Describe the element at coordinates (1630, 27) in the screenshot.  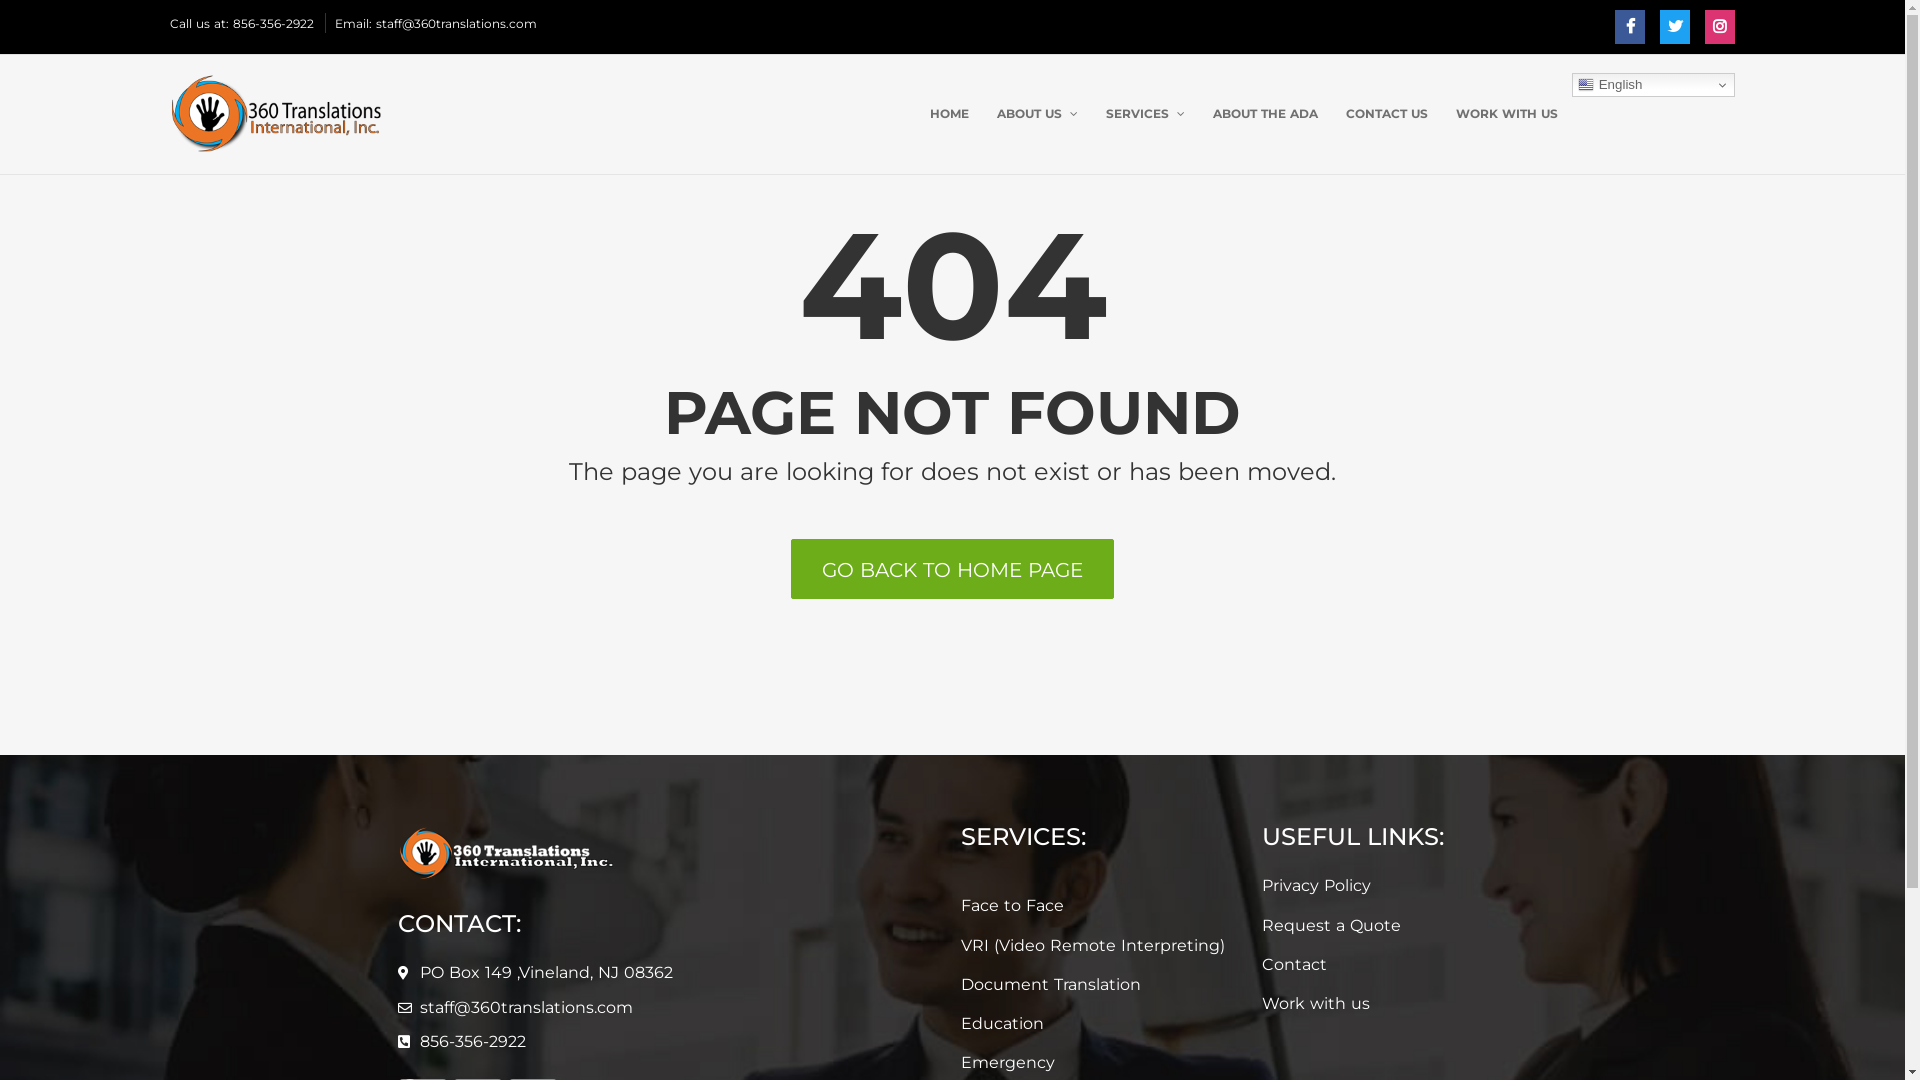
I see `Facebook` at that location.